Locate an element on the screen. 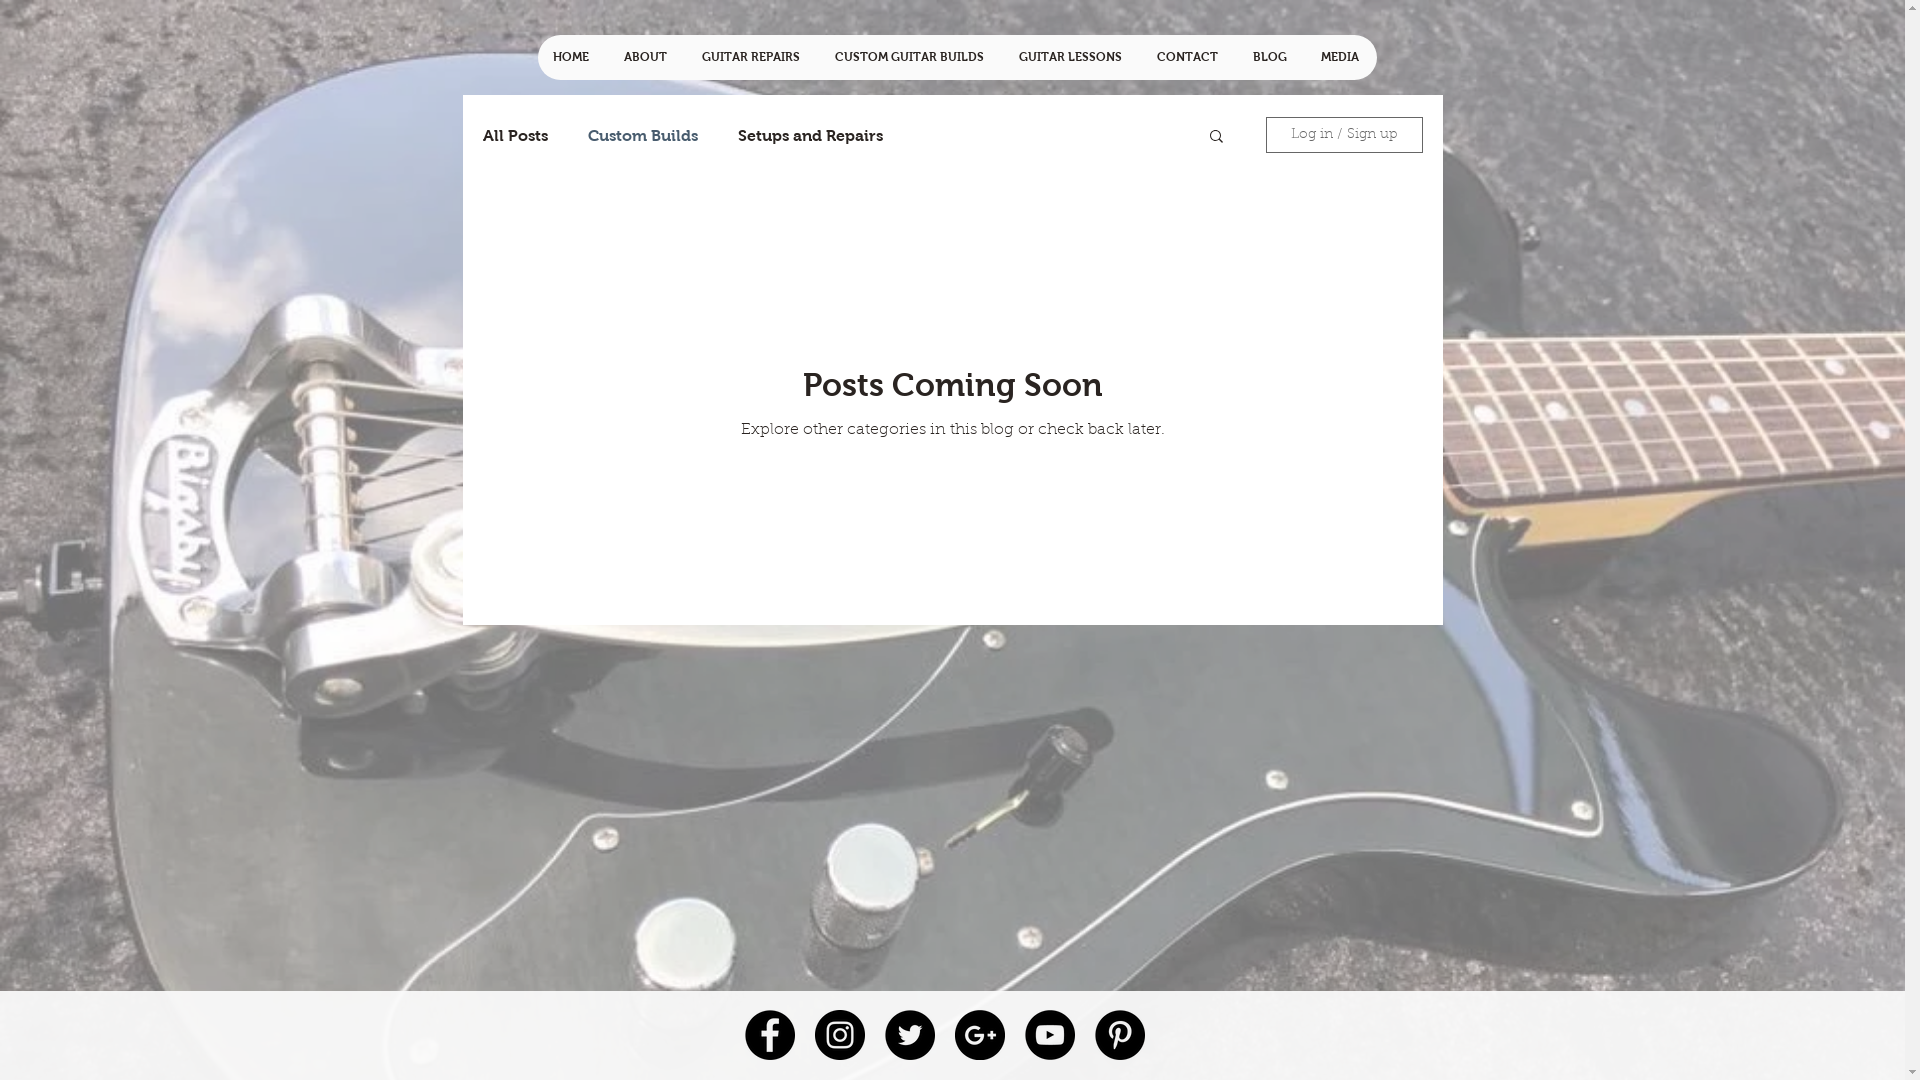 The width and height of the screenshot is (1920, 1080). MEDIA is located at coordinates (1341, 58).